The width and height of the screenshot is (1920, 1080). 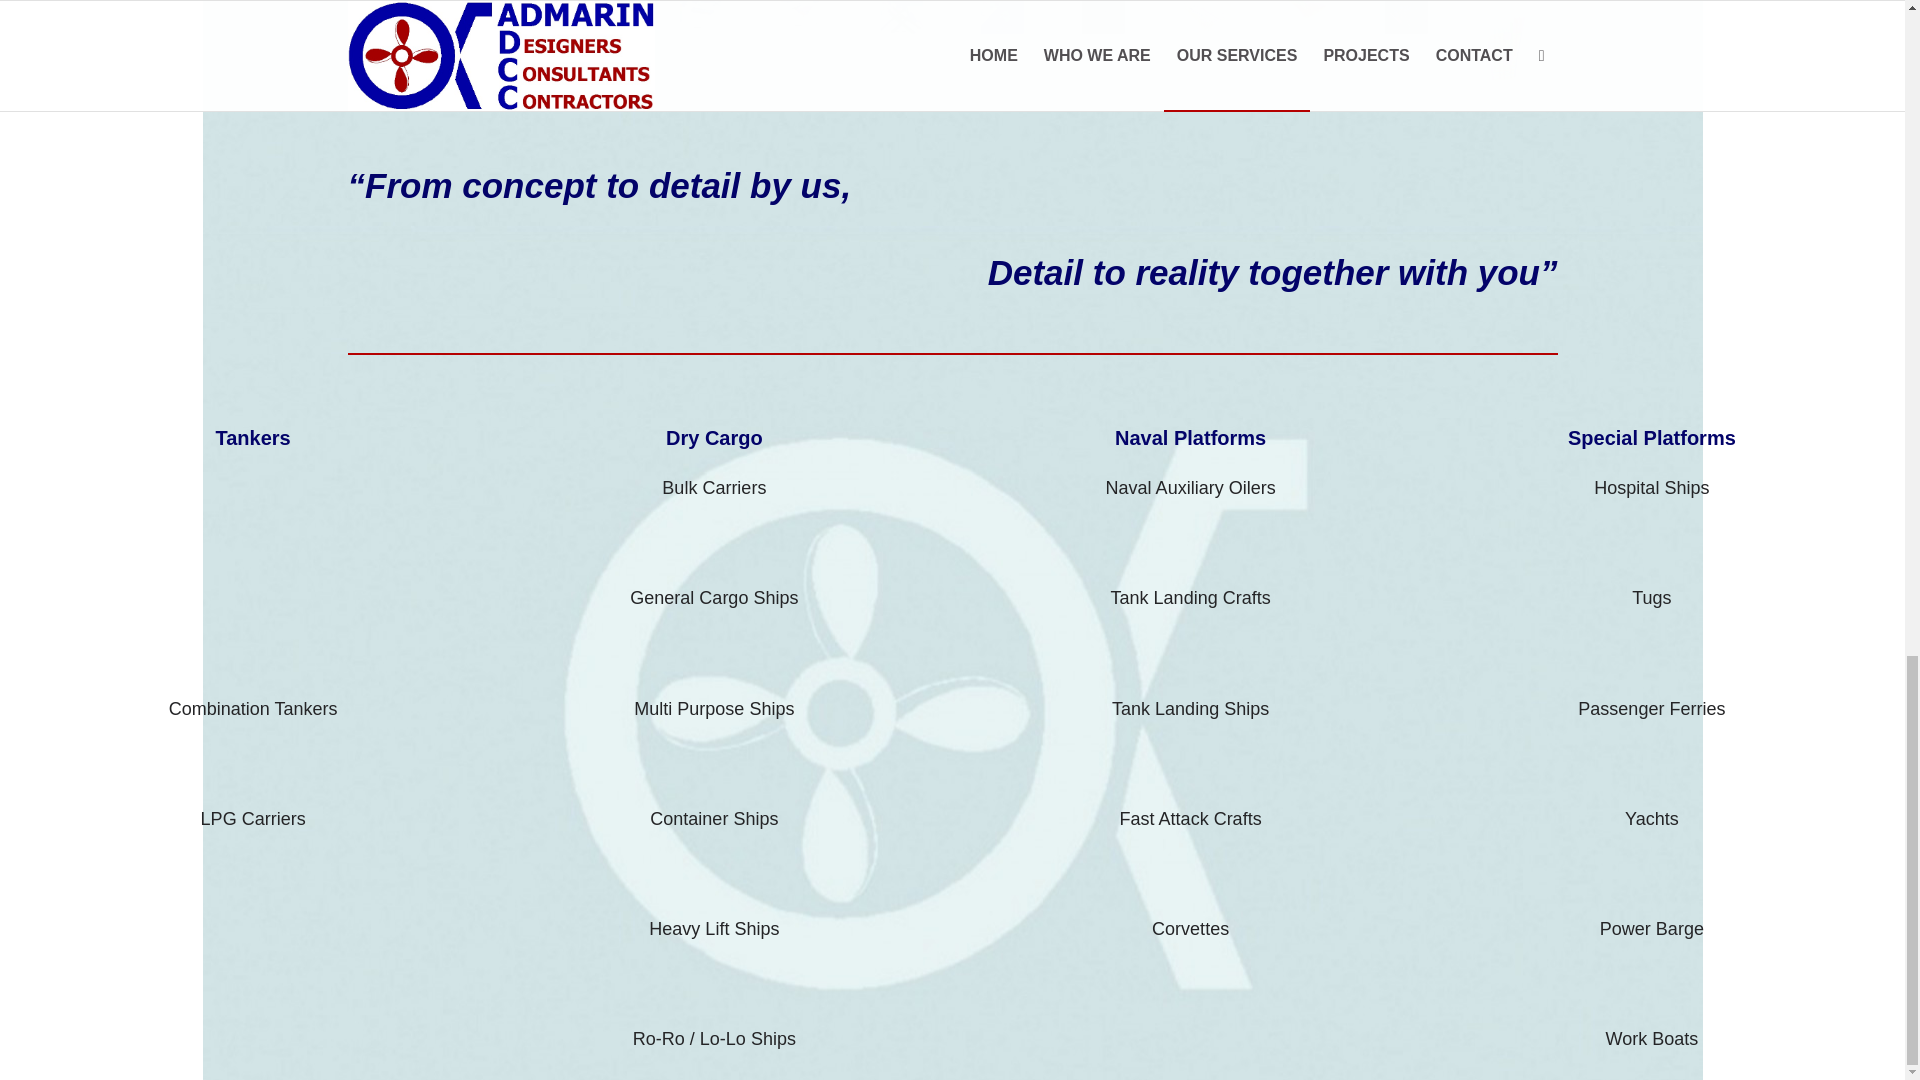 I want to click on 13, so click(x=524, y=40).